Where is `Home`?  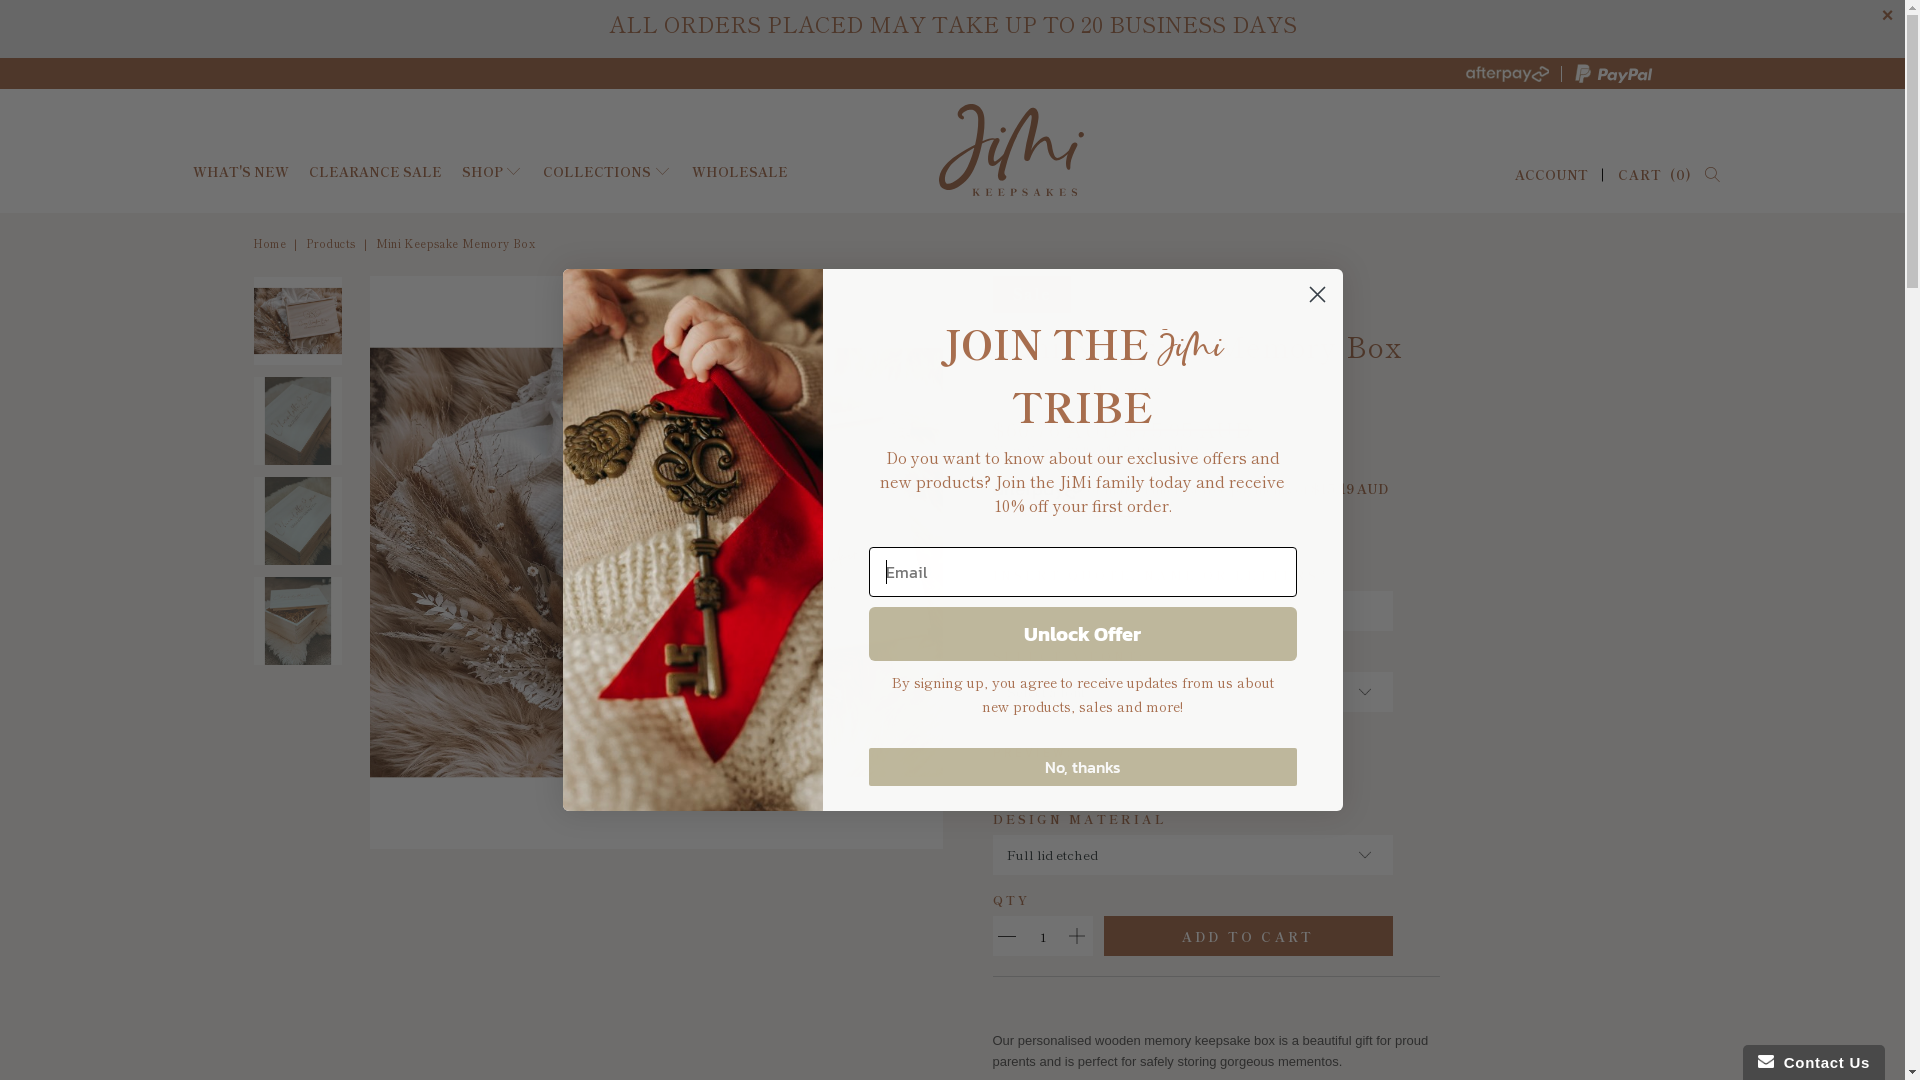
Home is located at coordinates (269, 243).